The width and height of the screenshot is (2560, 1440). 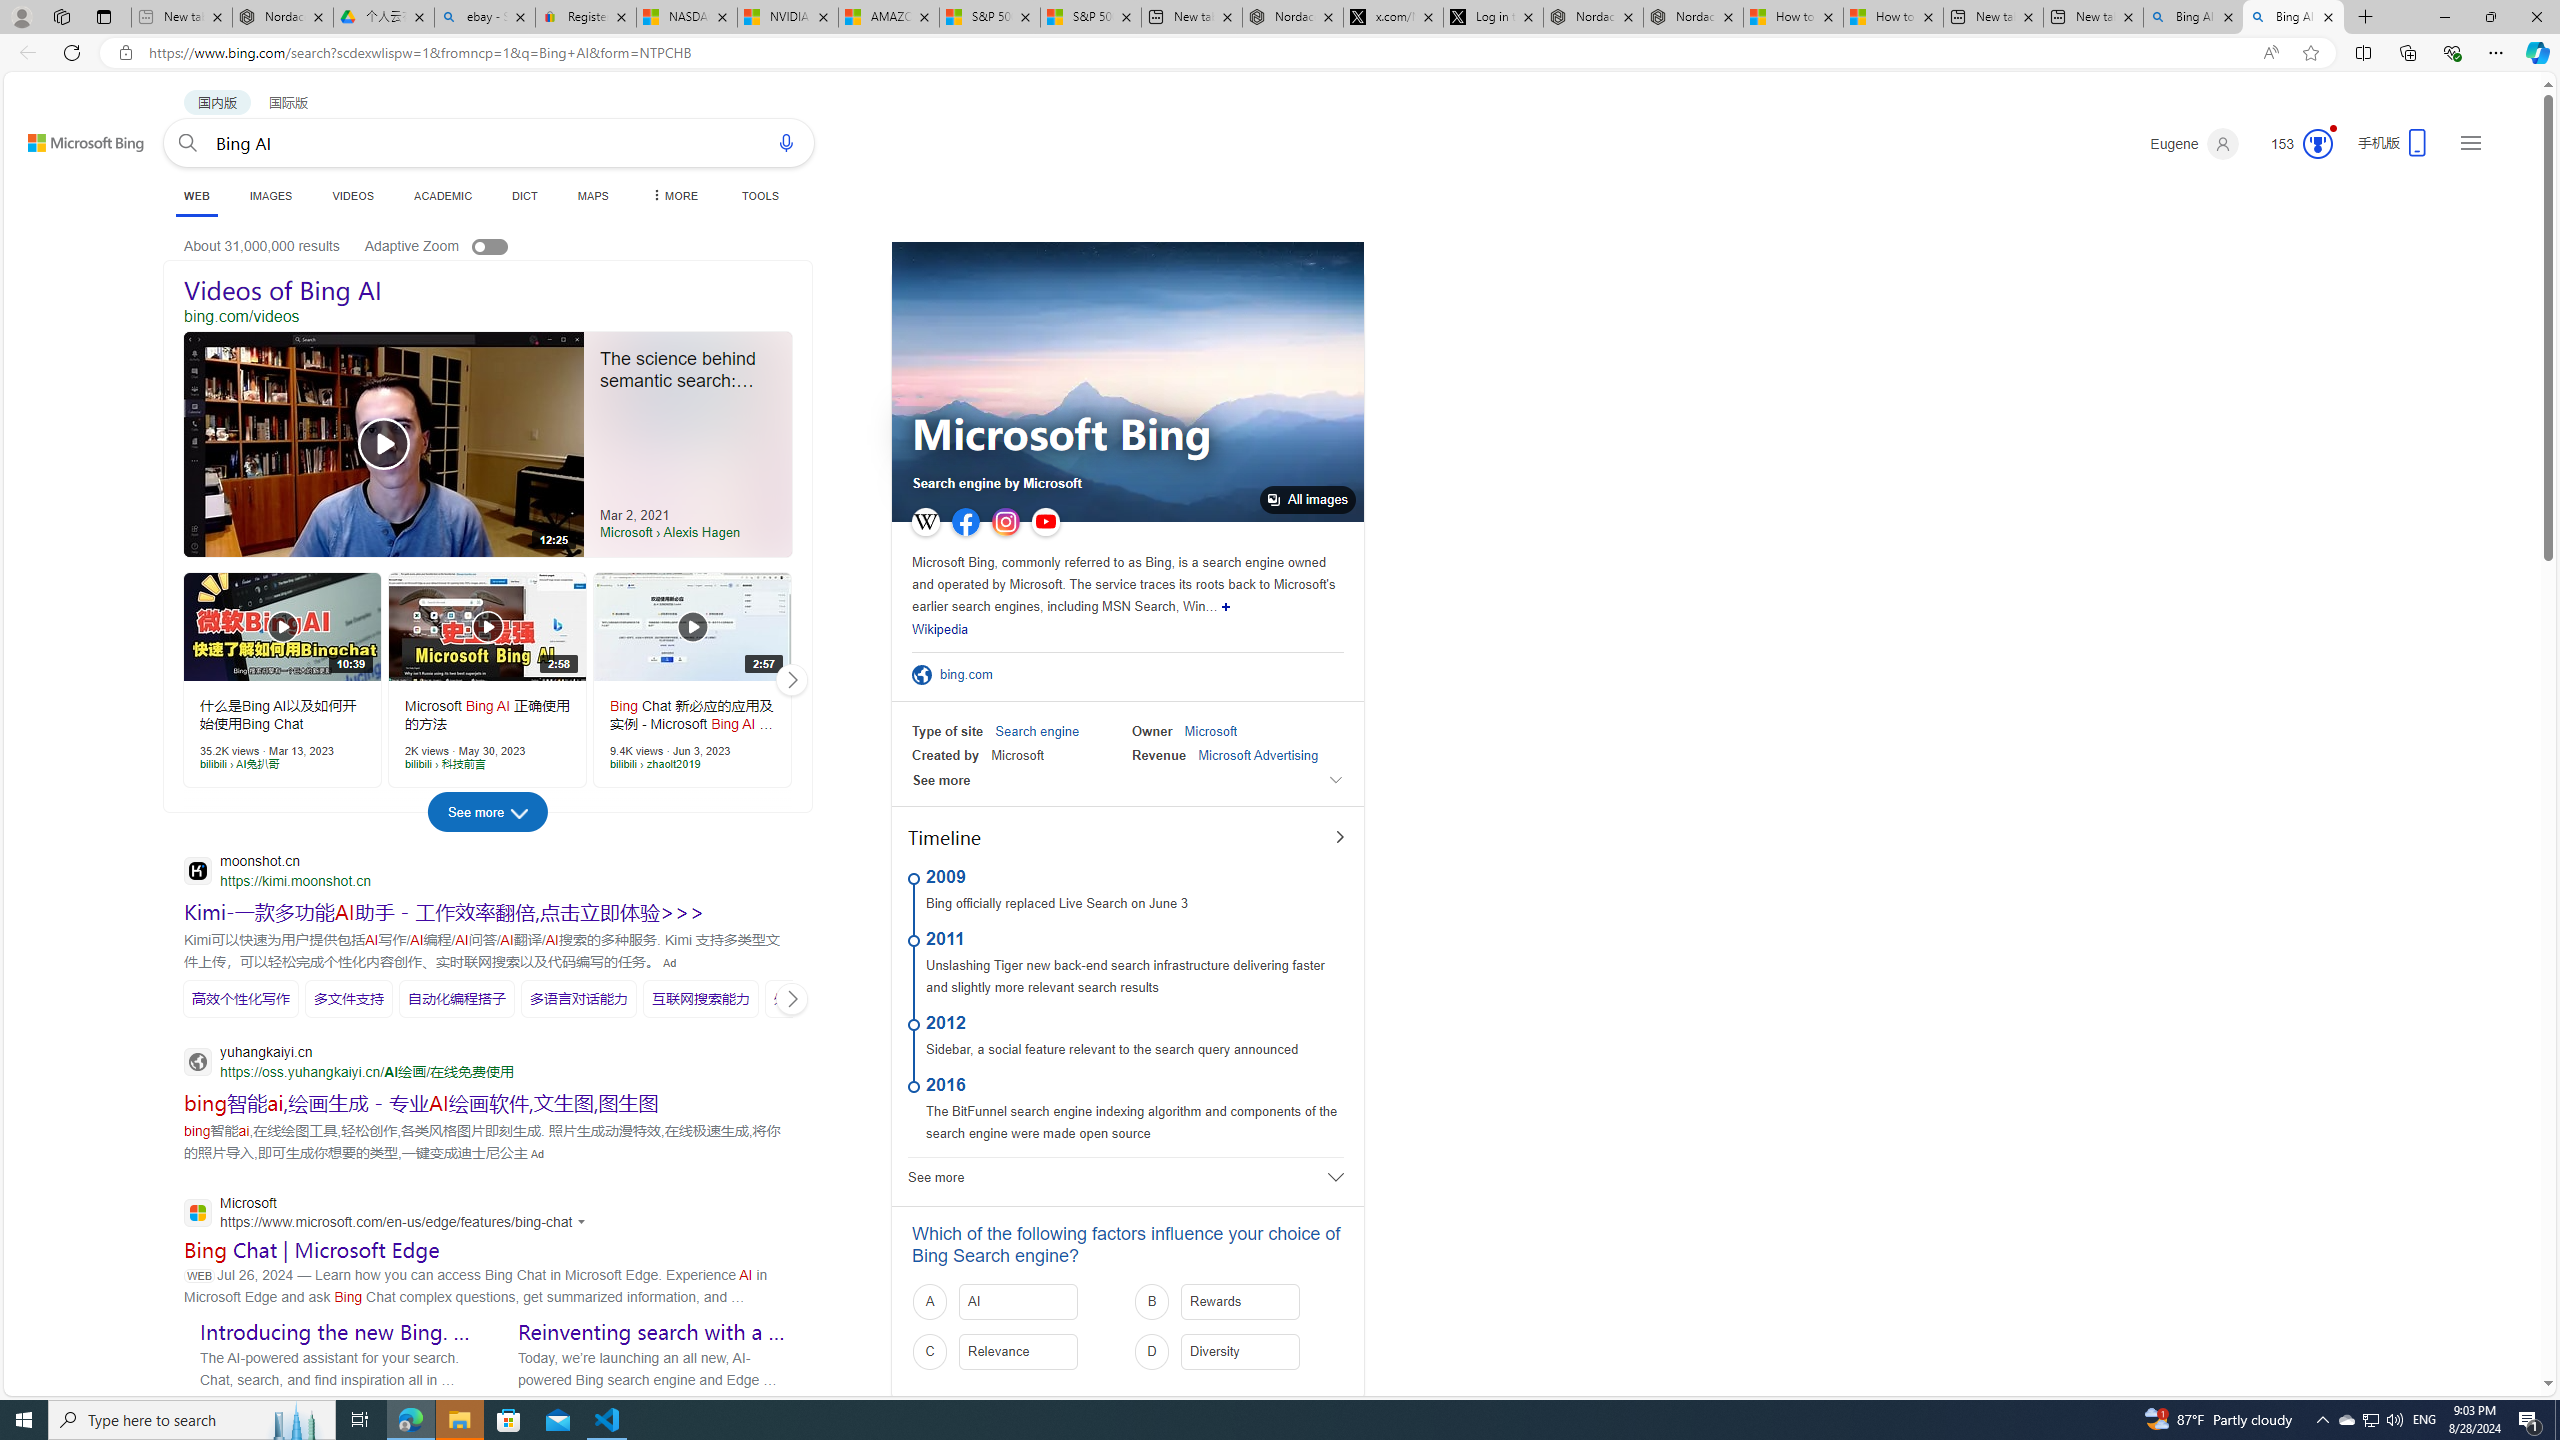 What do you see at coordinates (420, 1103) in the screenshot?
I see `SERP,5723` at bounding box center [420, 1103].